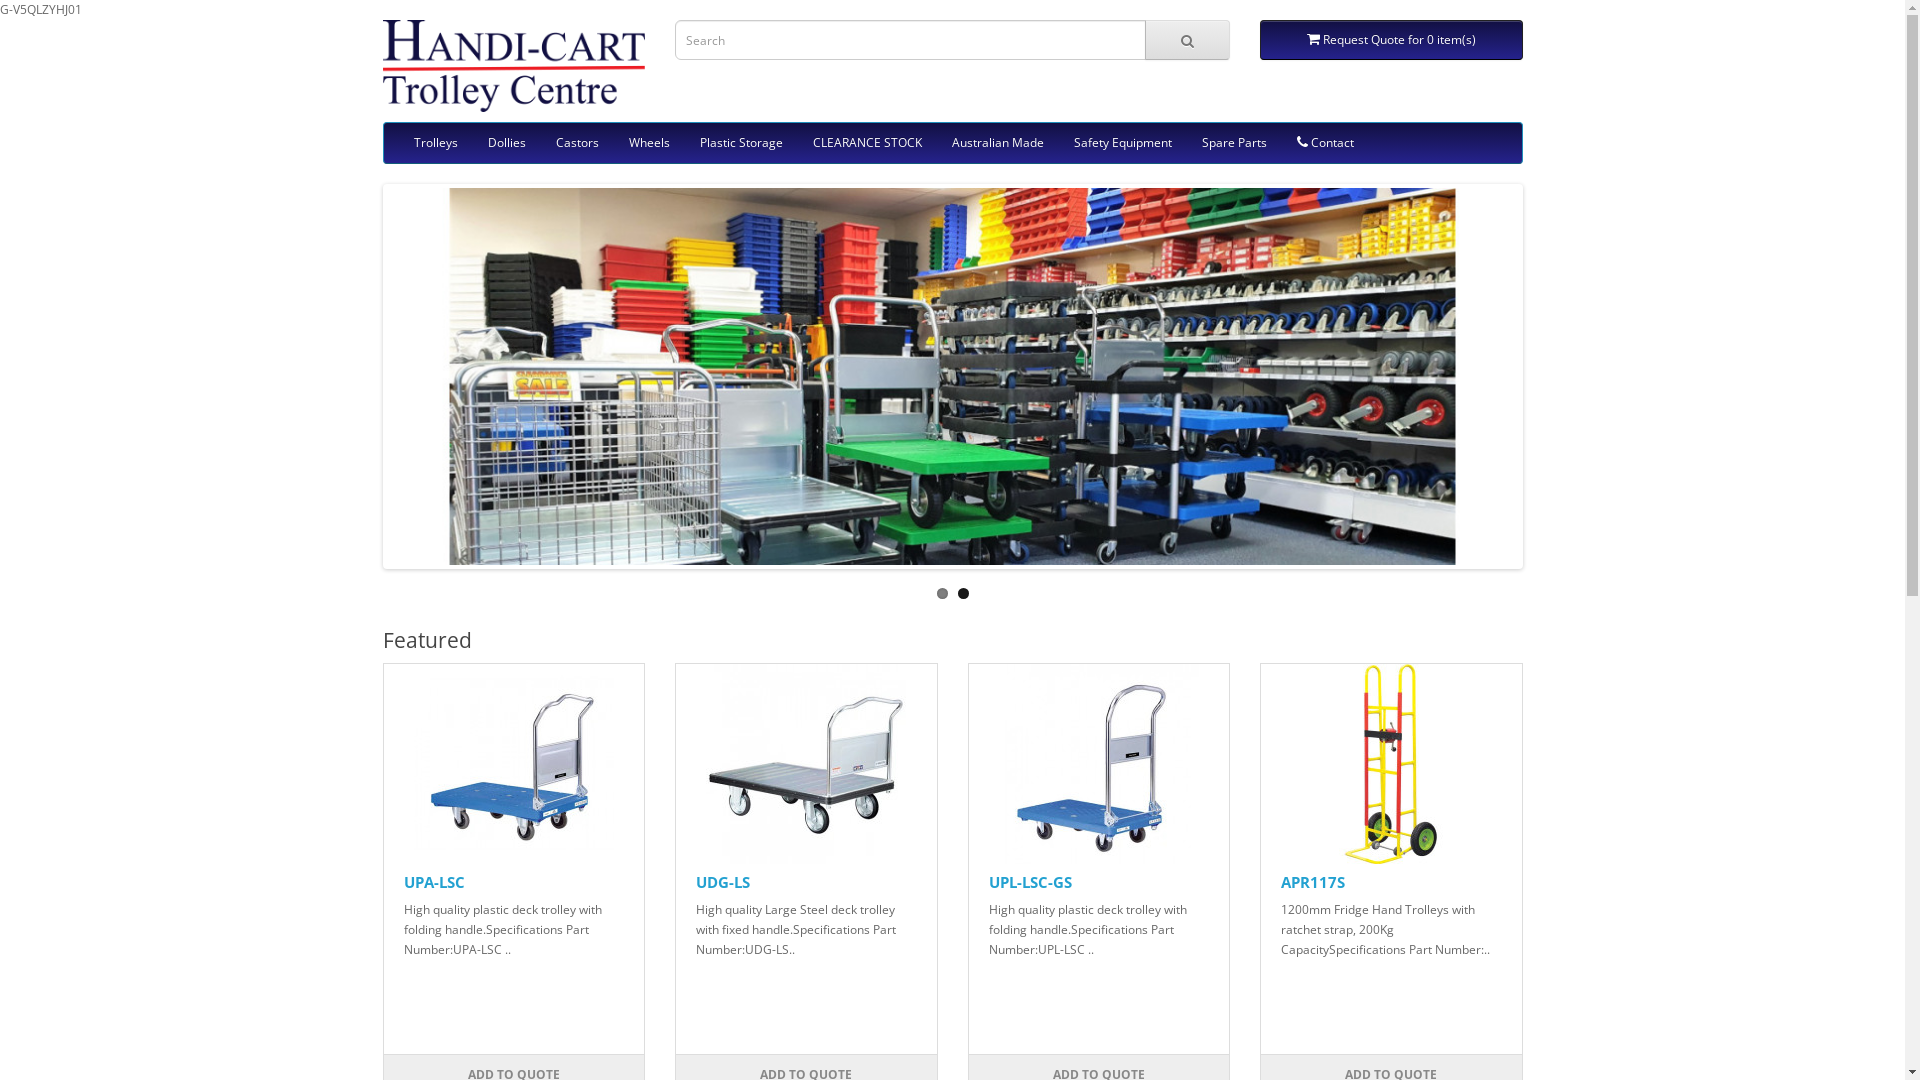 The width and height of the screenshot is (1920, 1080). I want to click on APR117S, so click(1391, 764).